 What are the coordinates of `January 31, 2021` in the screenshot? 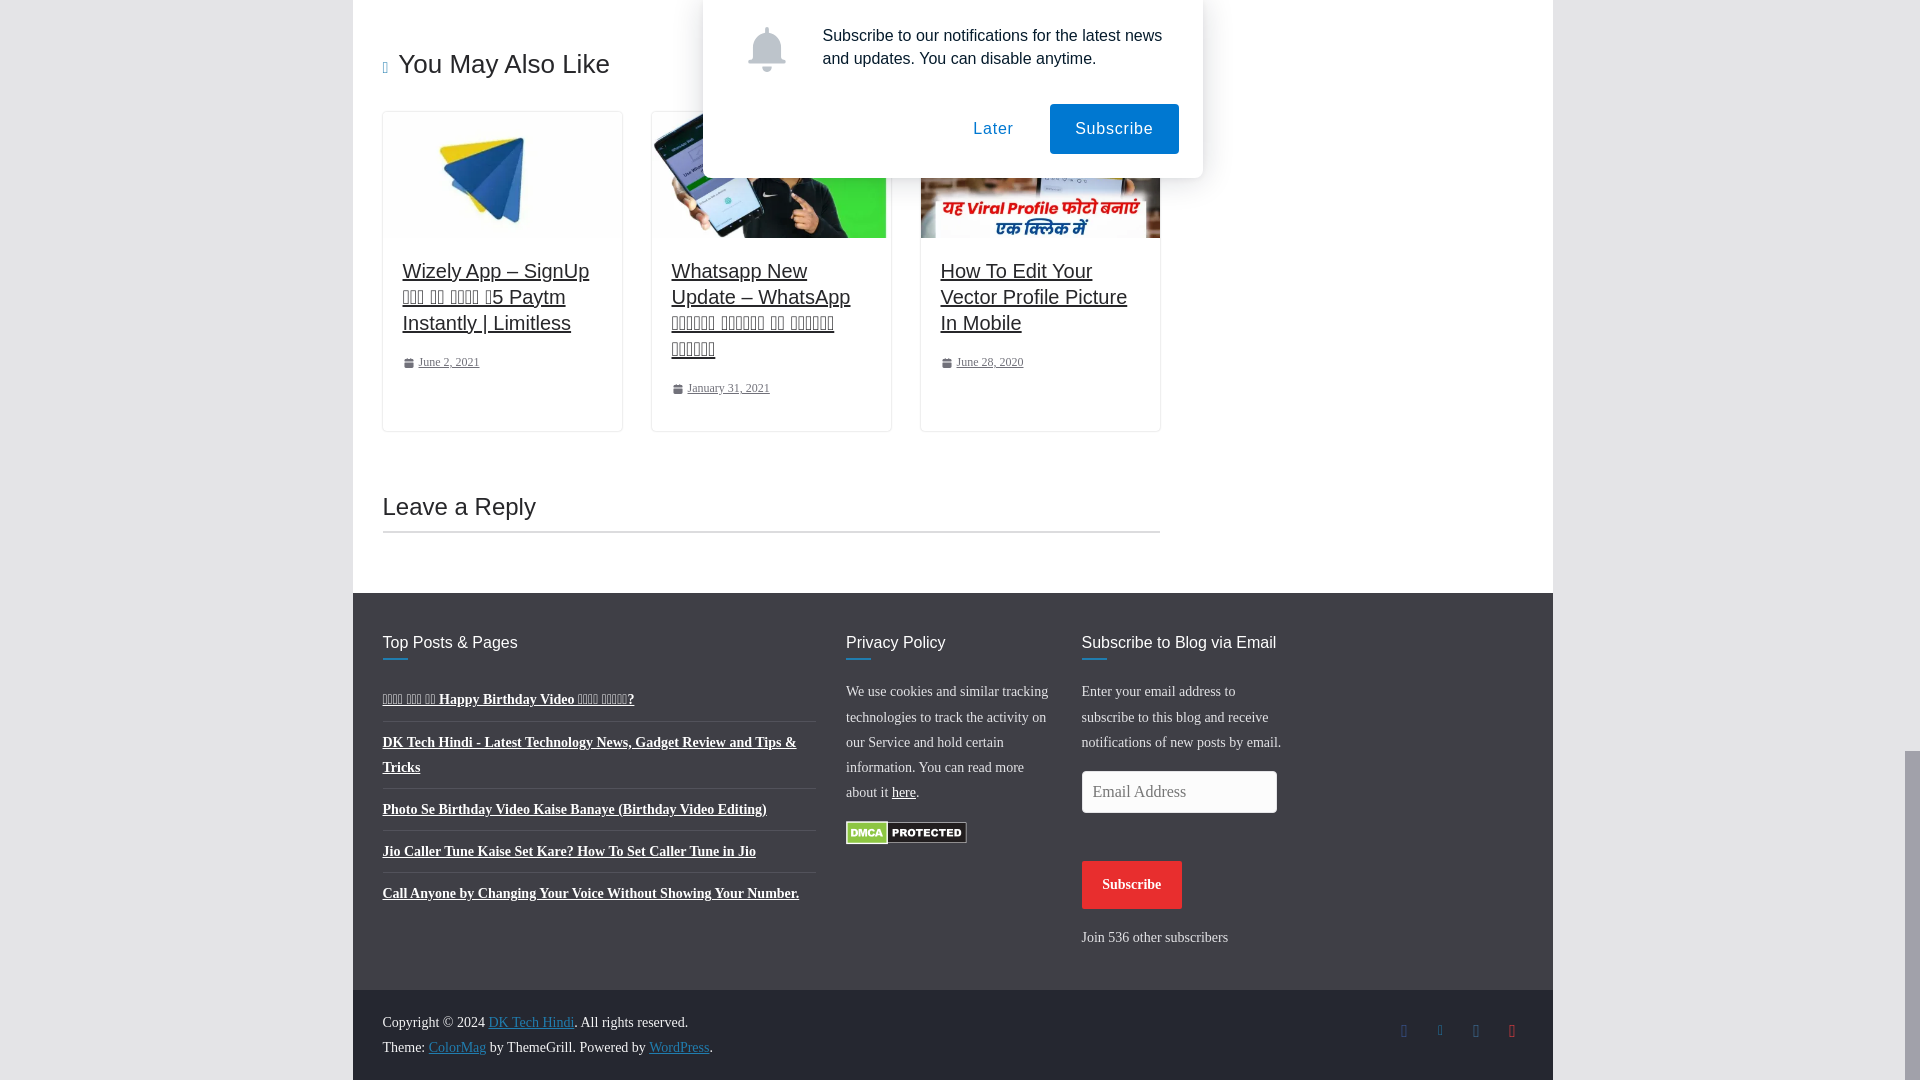 It's located at (720, 388).